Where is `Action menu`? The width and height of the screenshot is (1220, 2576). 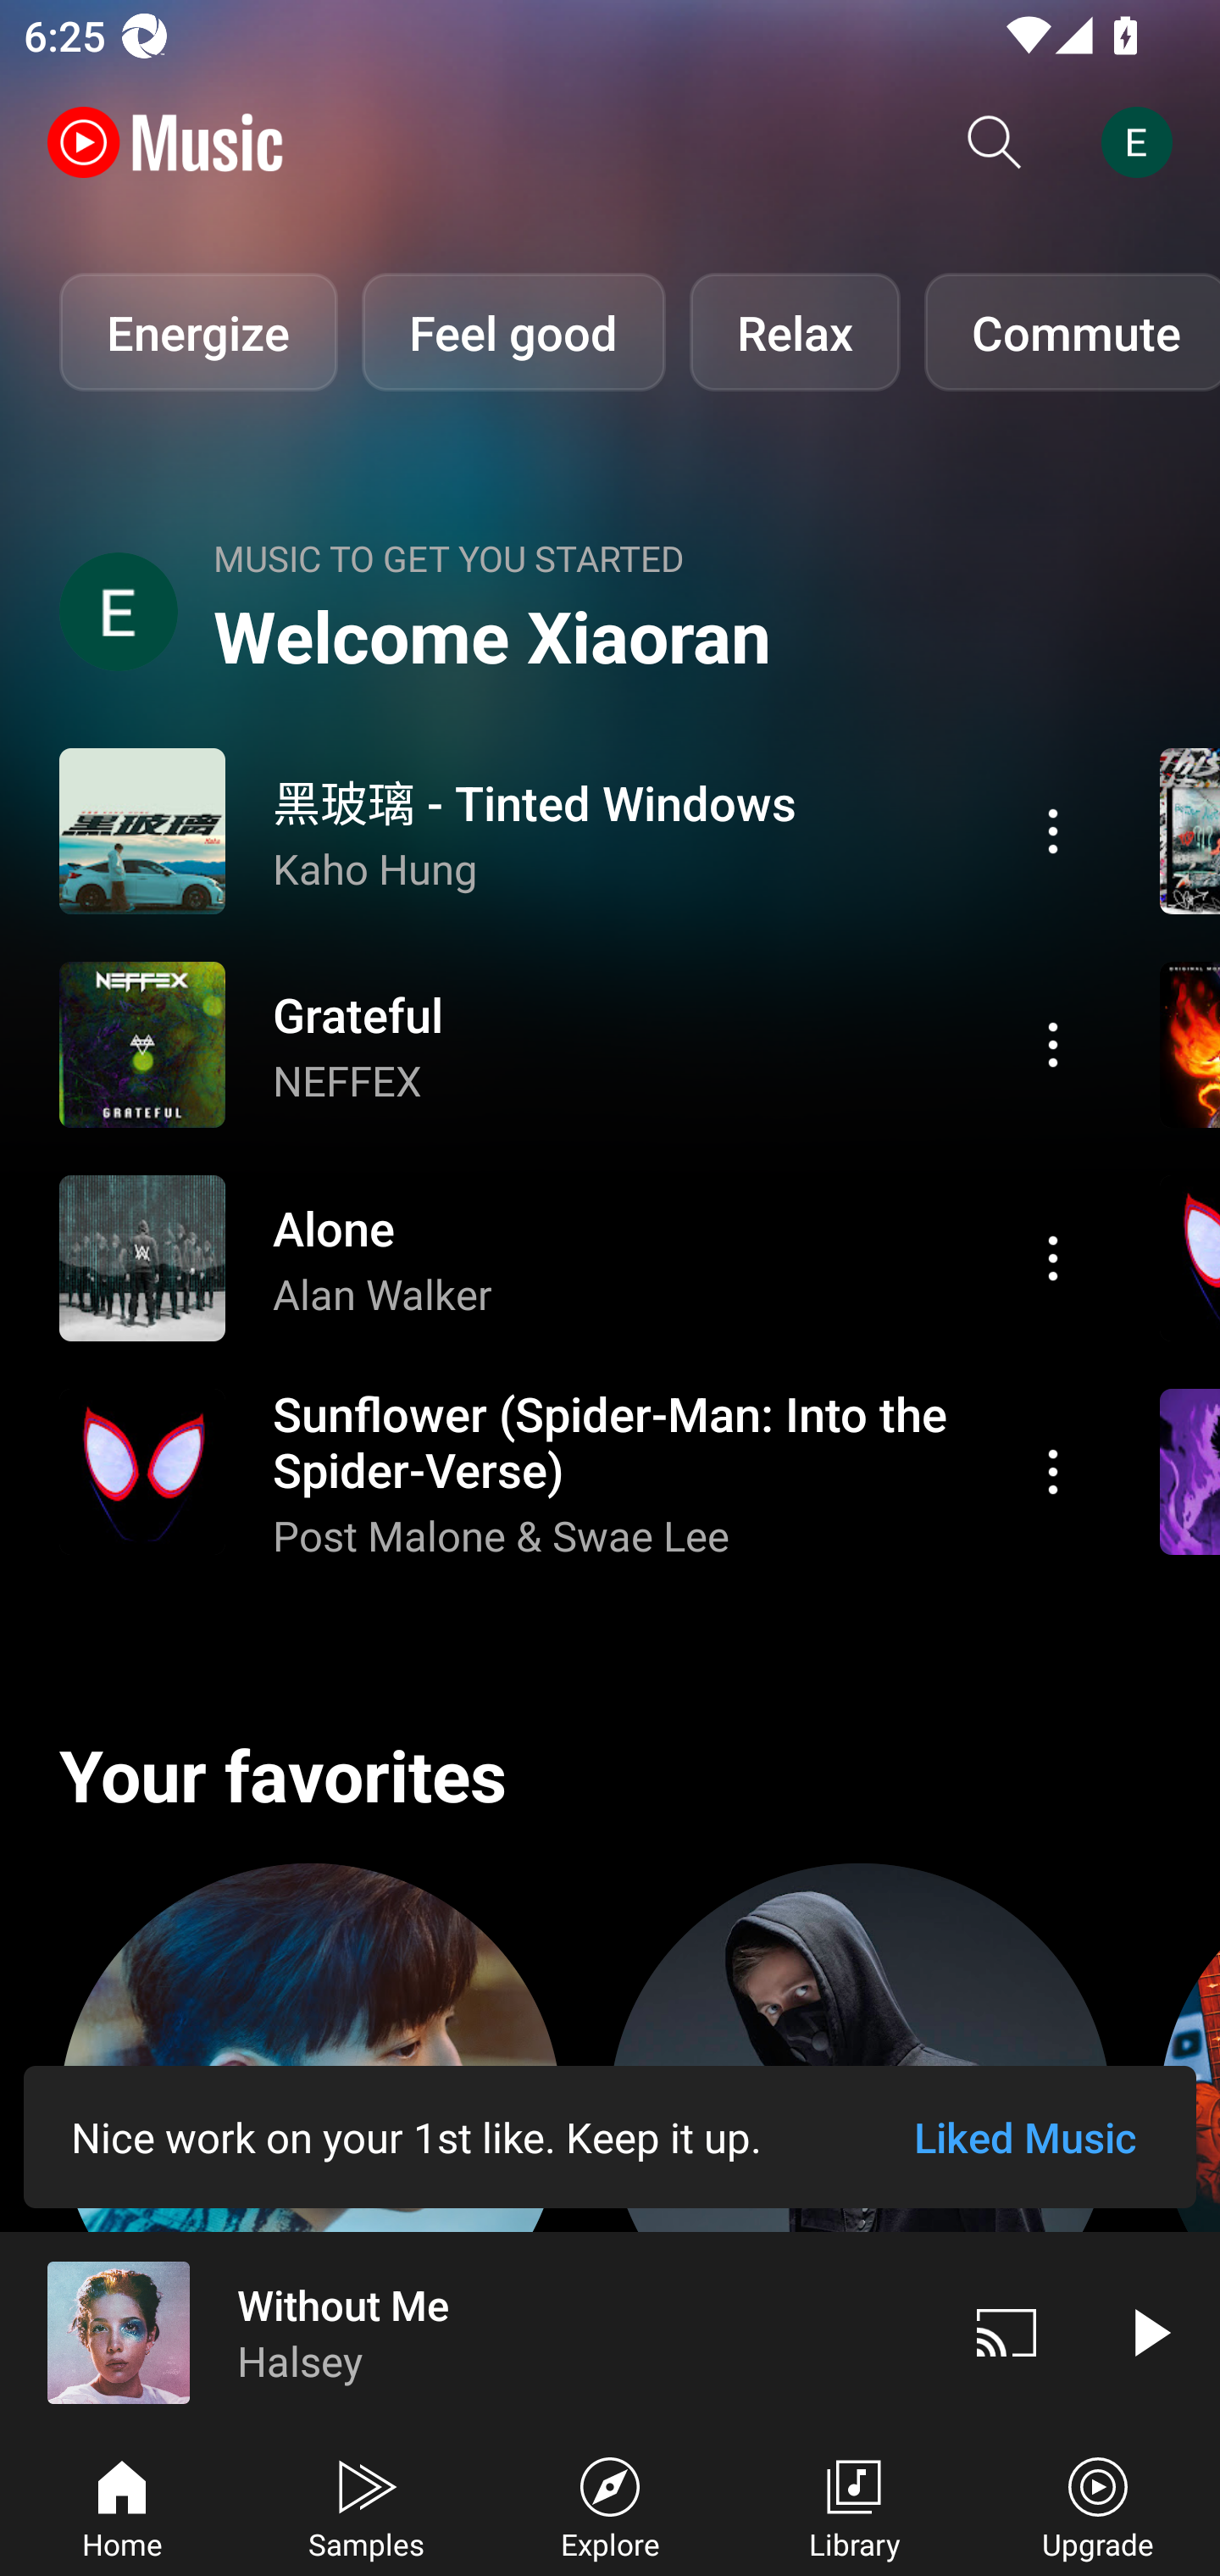 Action menu is located at coordinates (1053, 1044).